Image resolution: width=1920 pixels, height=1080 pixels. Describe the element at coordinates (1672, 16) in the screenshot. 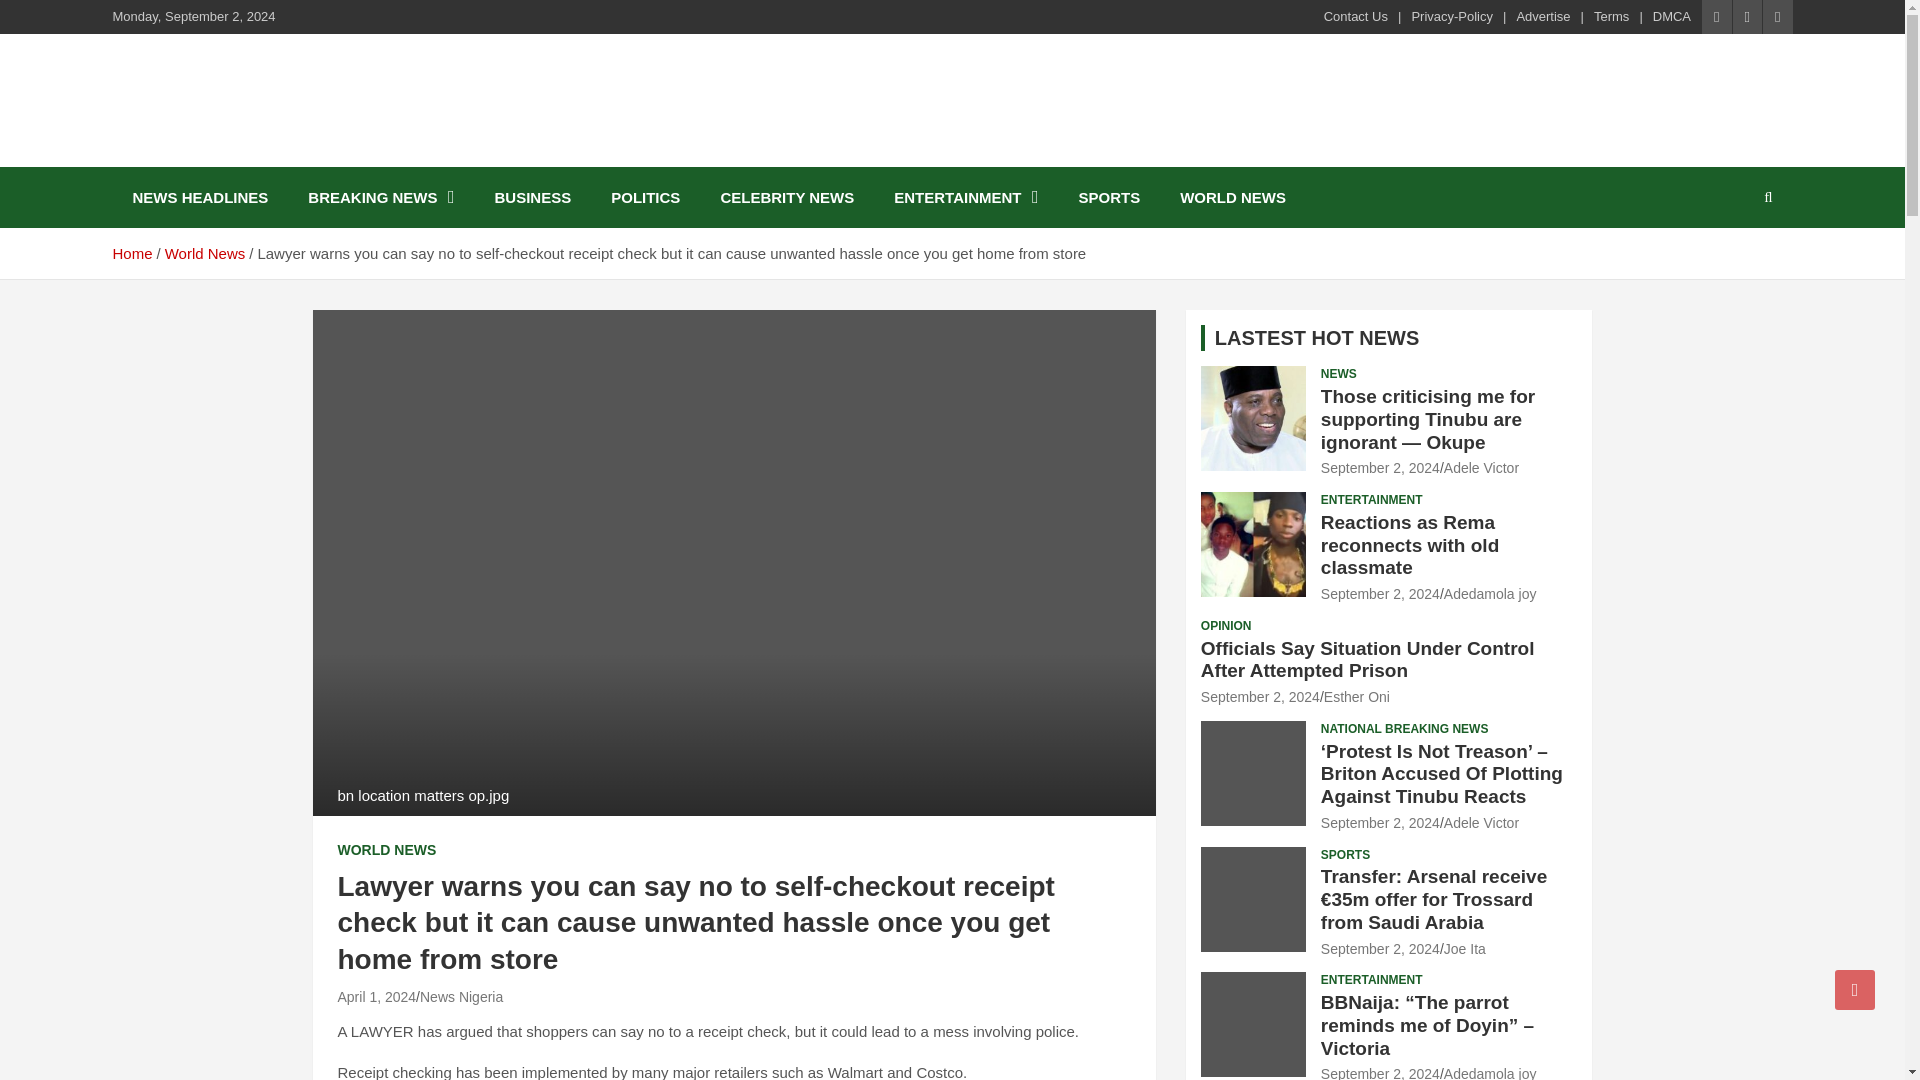

I see `DMCA` at that location.